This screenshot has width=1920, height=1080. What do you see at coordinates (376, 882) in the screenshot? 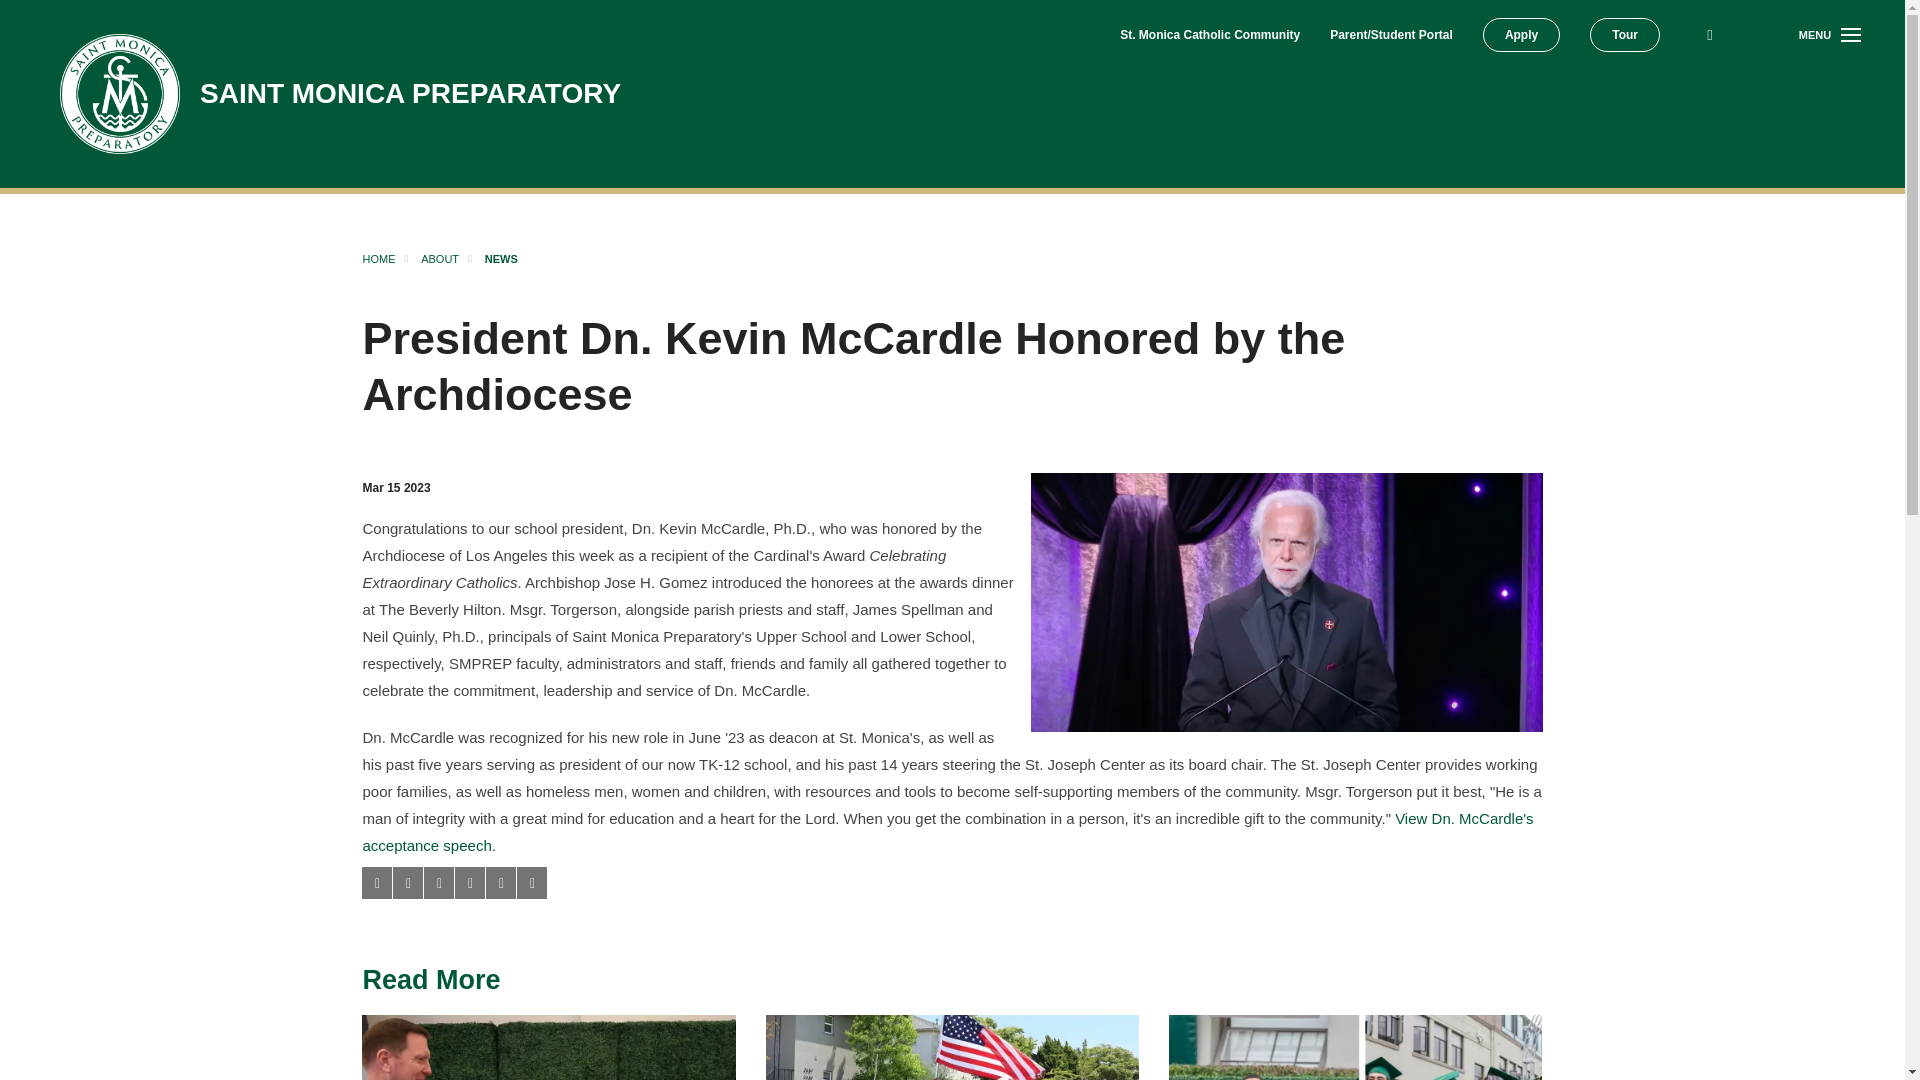
I see `Share to Facebook` at bounding box center [376, 882].